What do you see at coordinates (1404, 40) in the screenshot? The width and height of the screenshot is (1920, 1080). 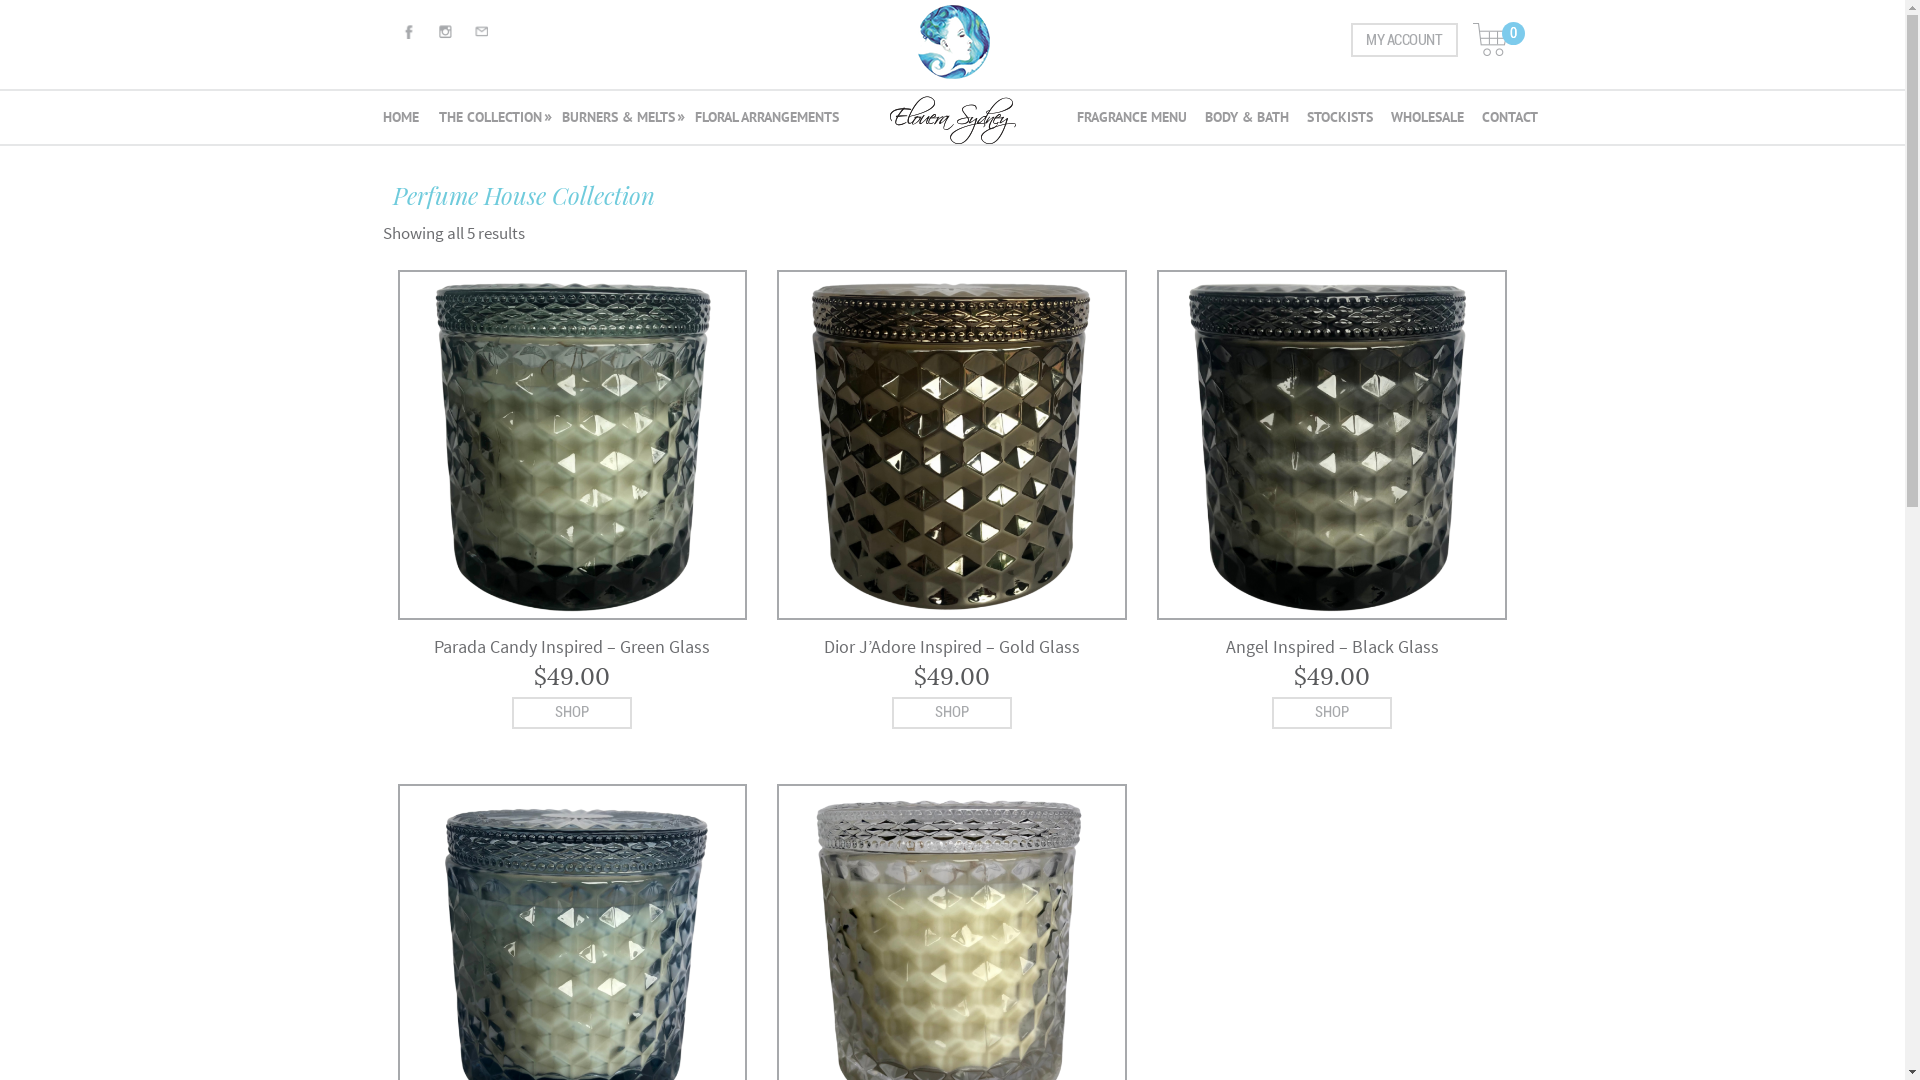 I see `MY ACCOUNT` at bounding box center [1404, 40].